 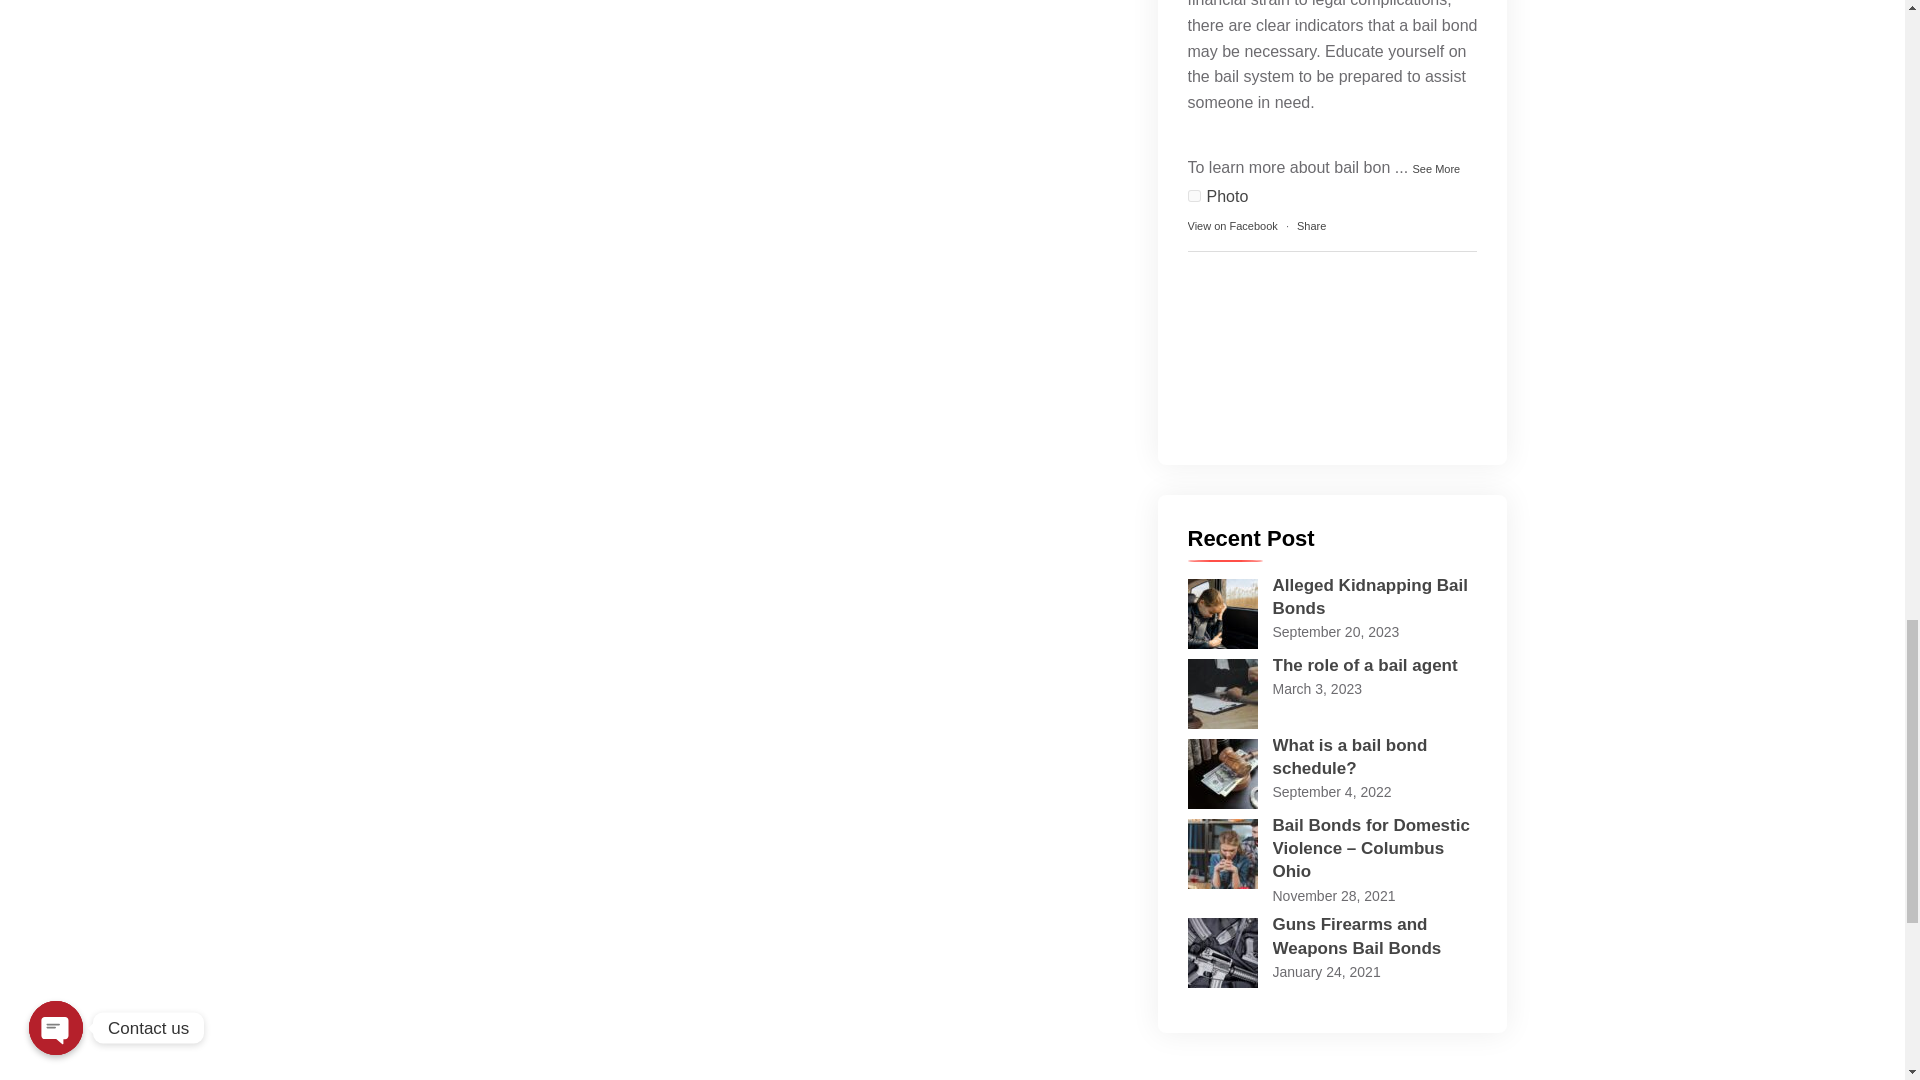 What do you see at coordinates (1233, 226) in the screenshot?
I see `View on Facebook` at bounding box center [1233, 226].